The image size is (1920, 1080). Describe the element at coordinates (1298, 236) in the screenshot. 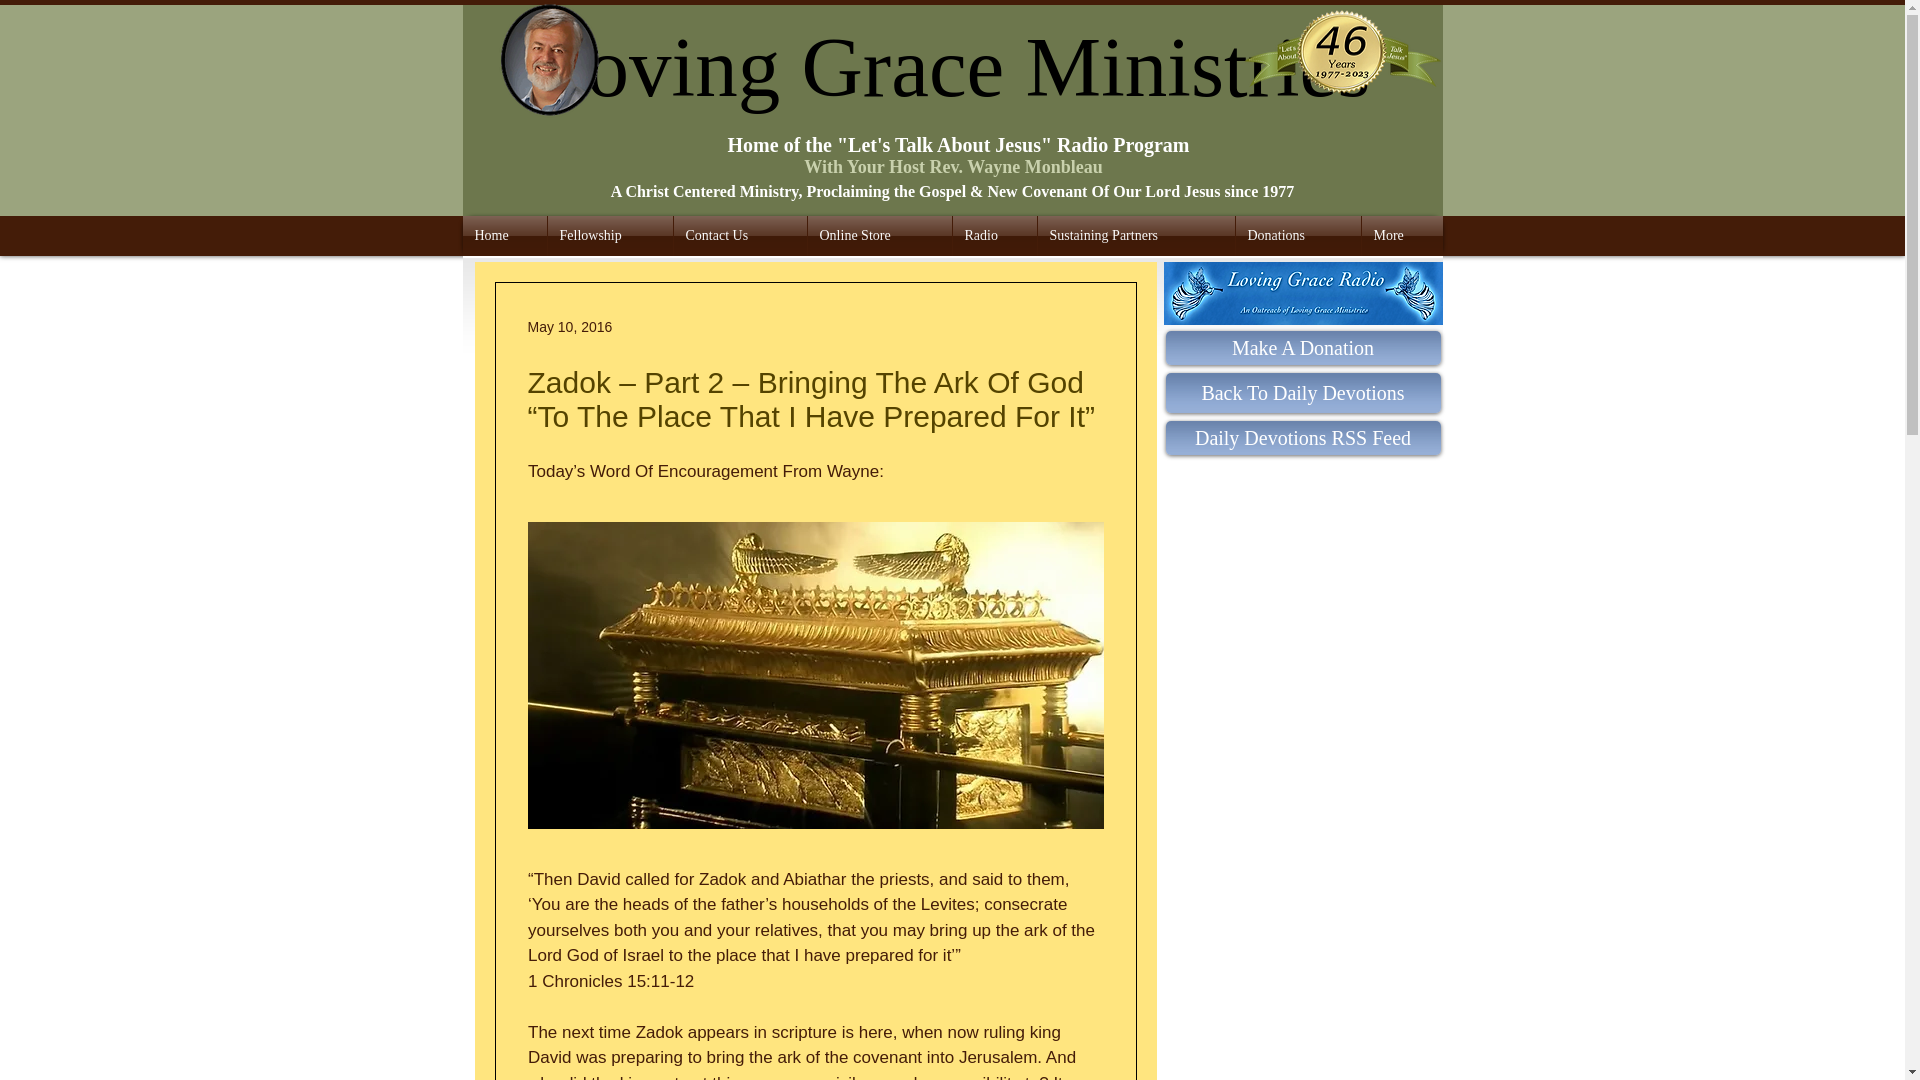

I see `Donations` at that location.